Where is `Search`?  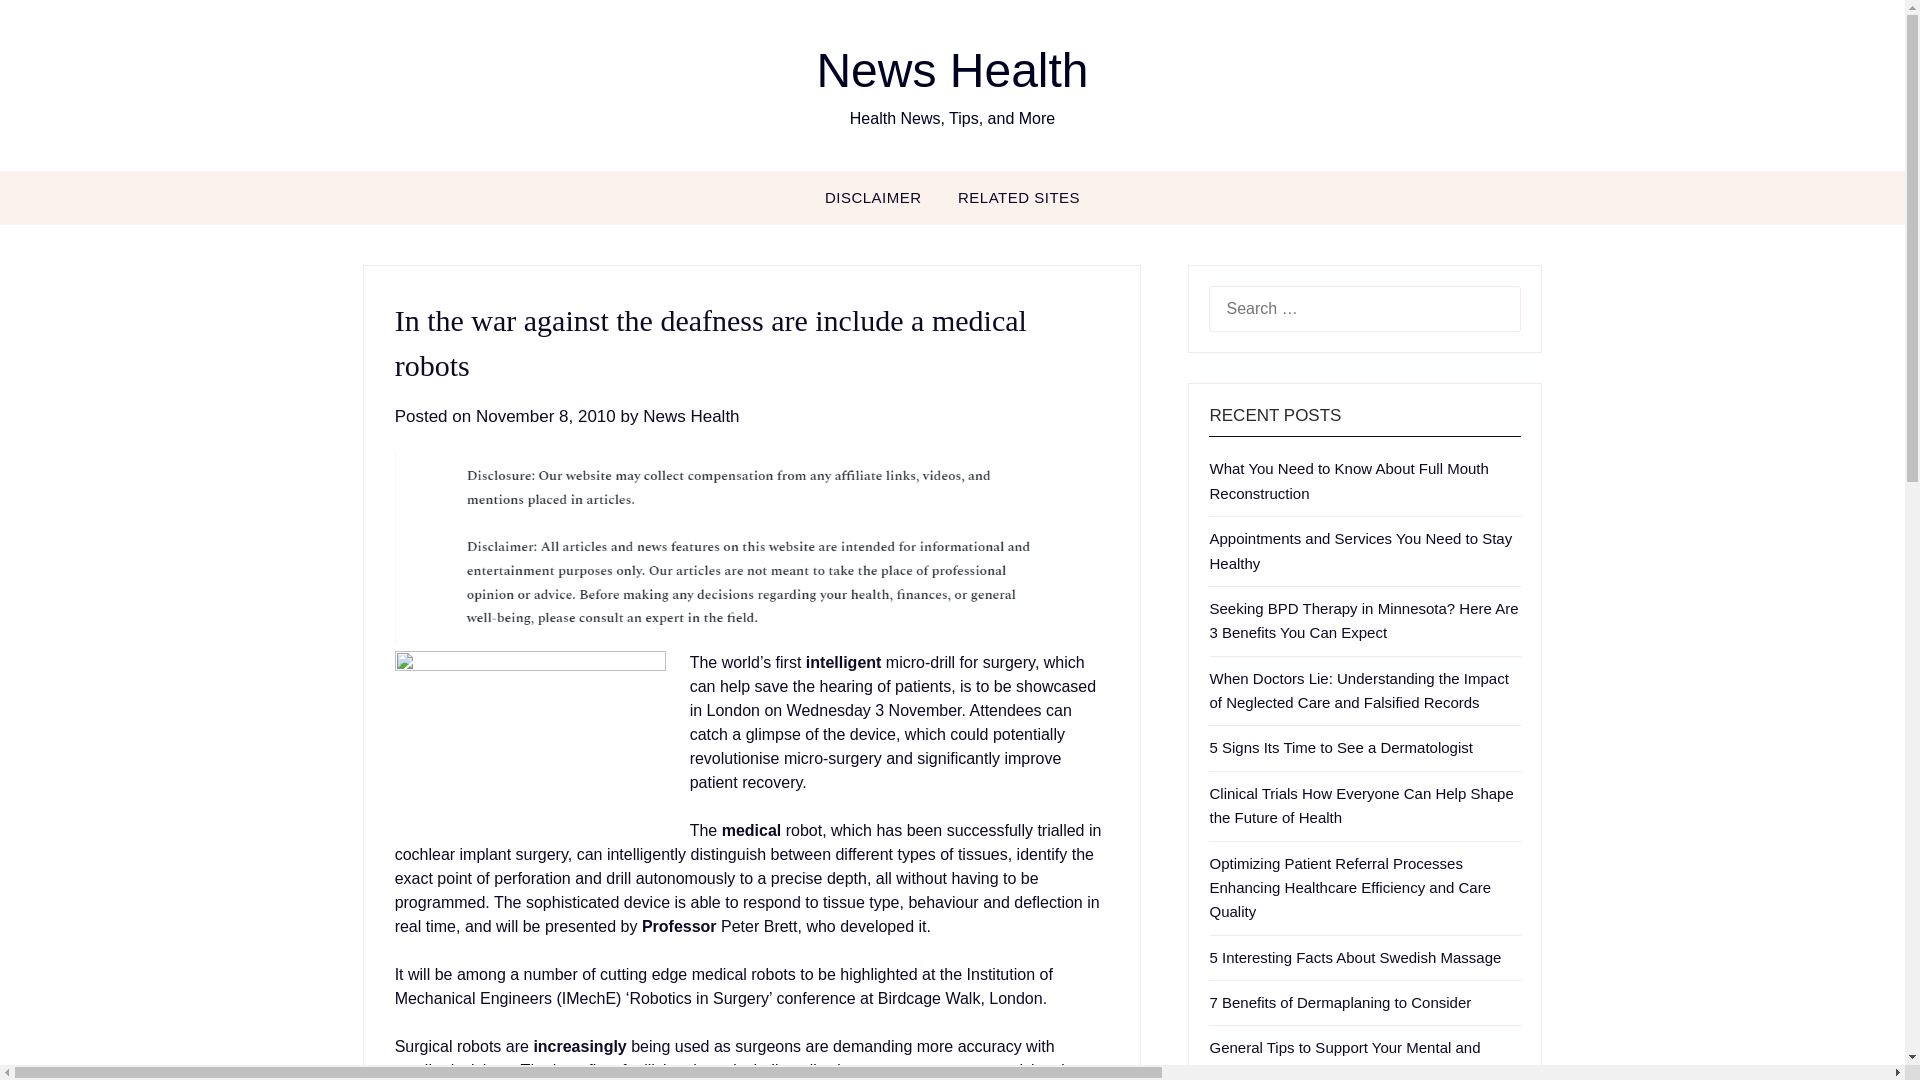 Search is located at coordinates (50, 29).